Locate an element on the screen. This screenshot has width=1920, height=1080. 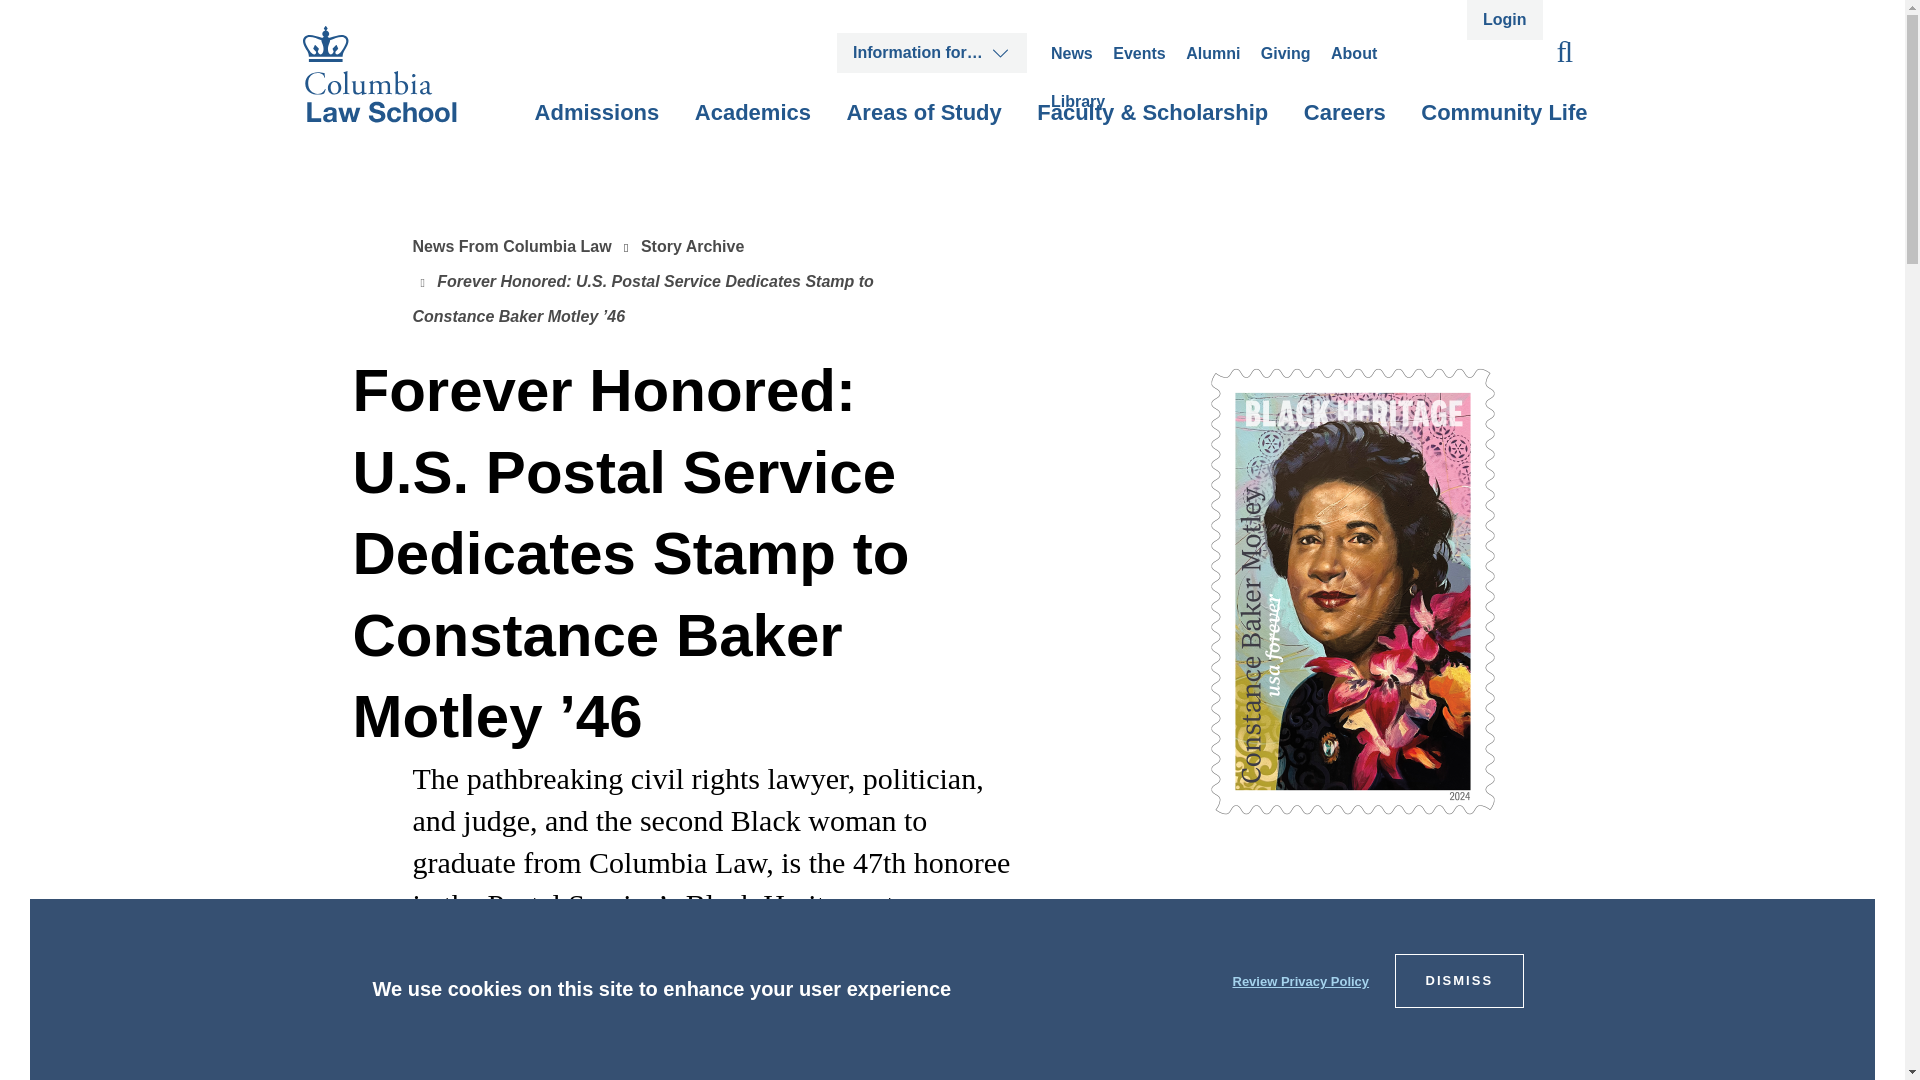
News is located at coordinates (1071, 53).